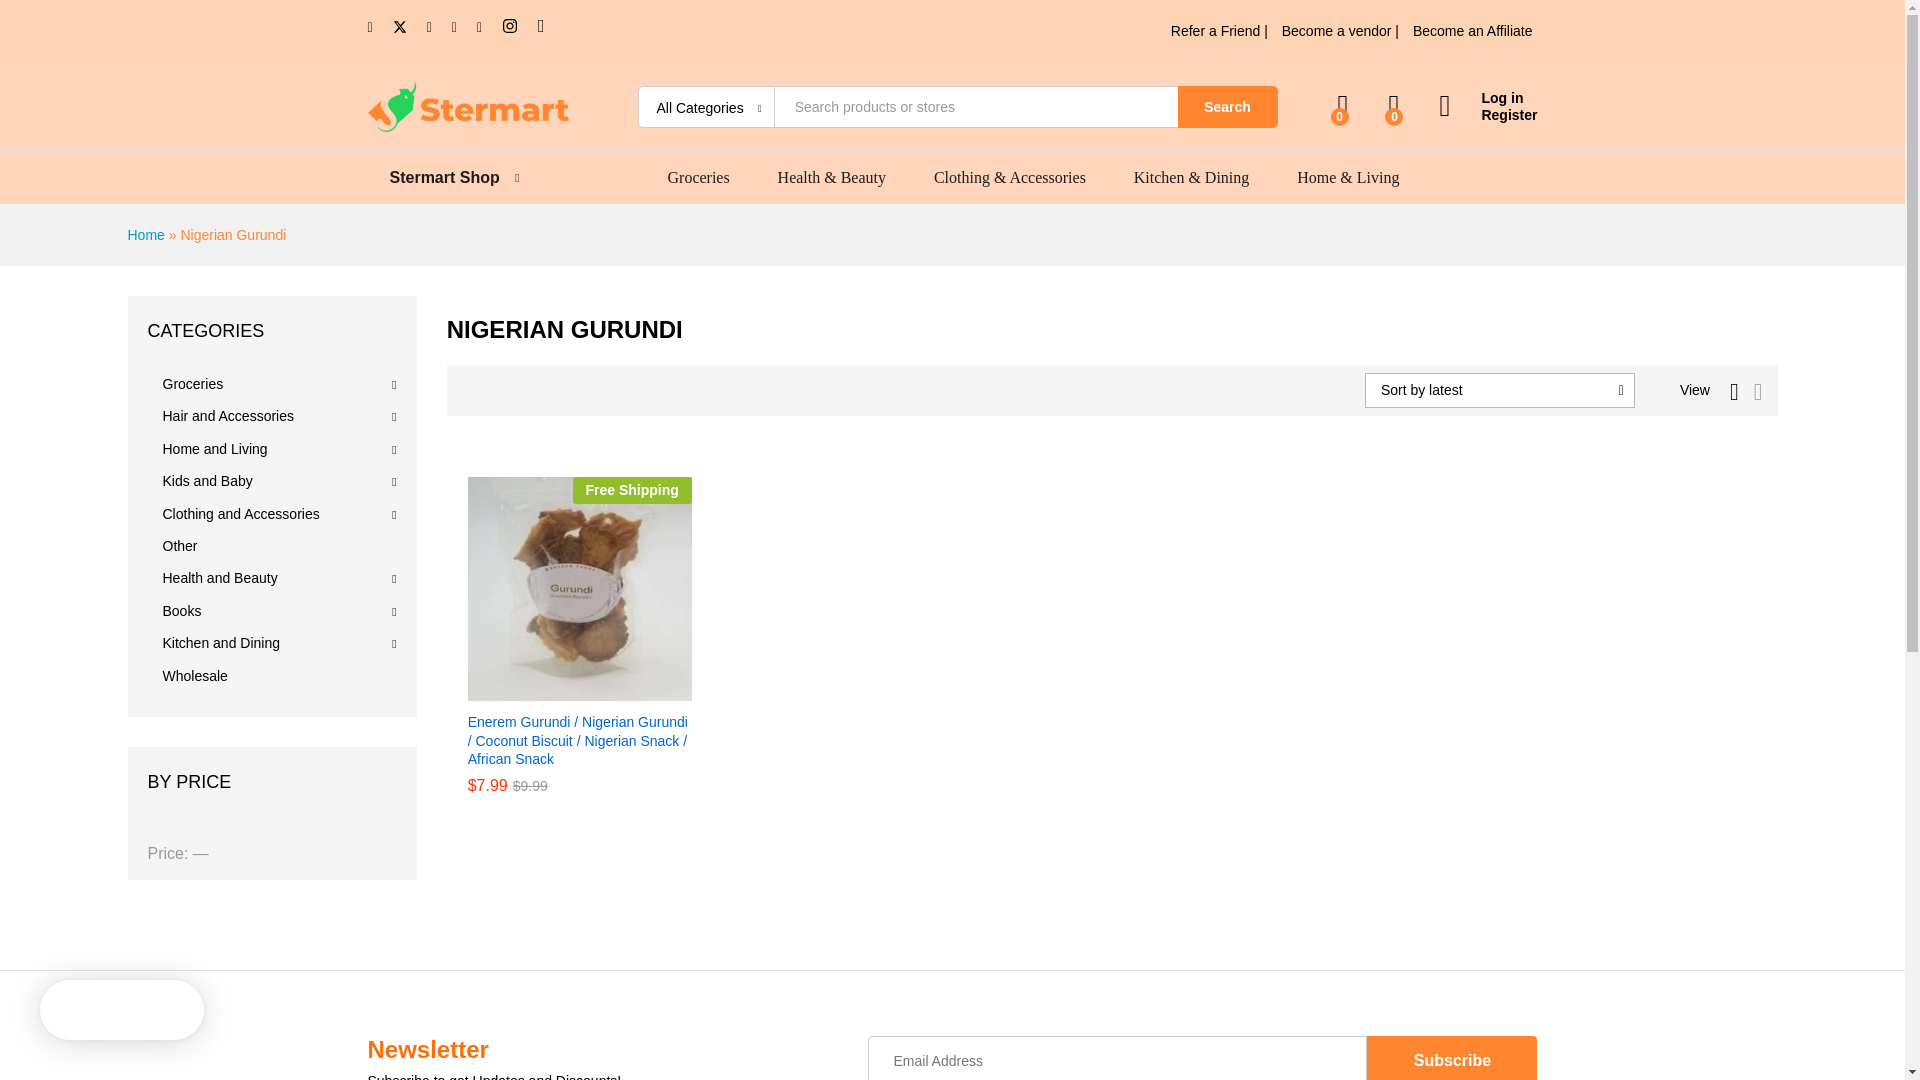  Describe the element at coordinates (478, 27) in the screenshot. I see `Pinterest` at that location.